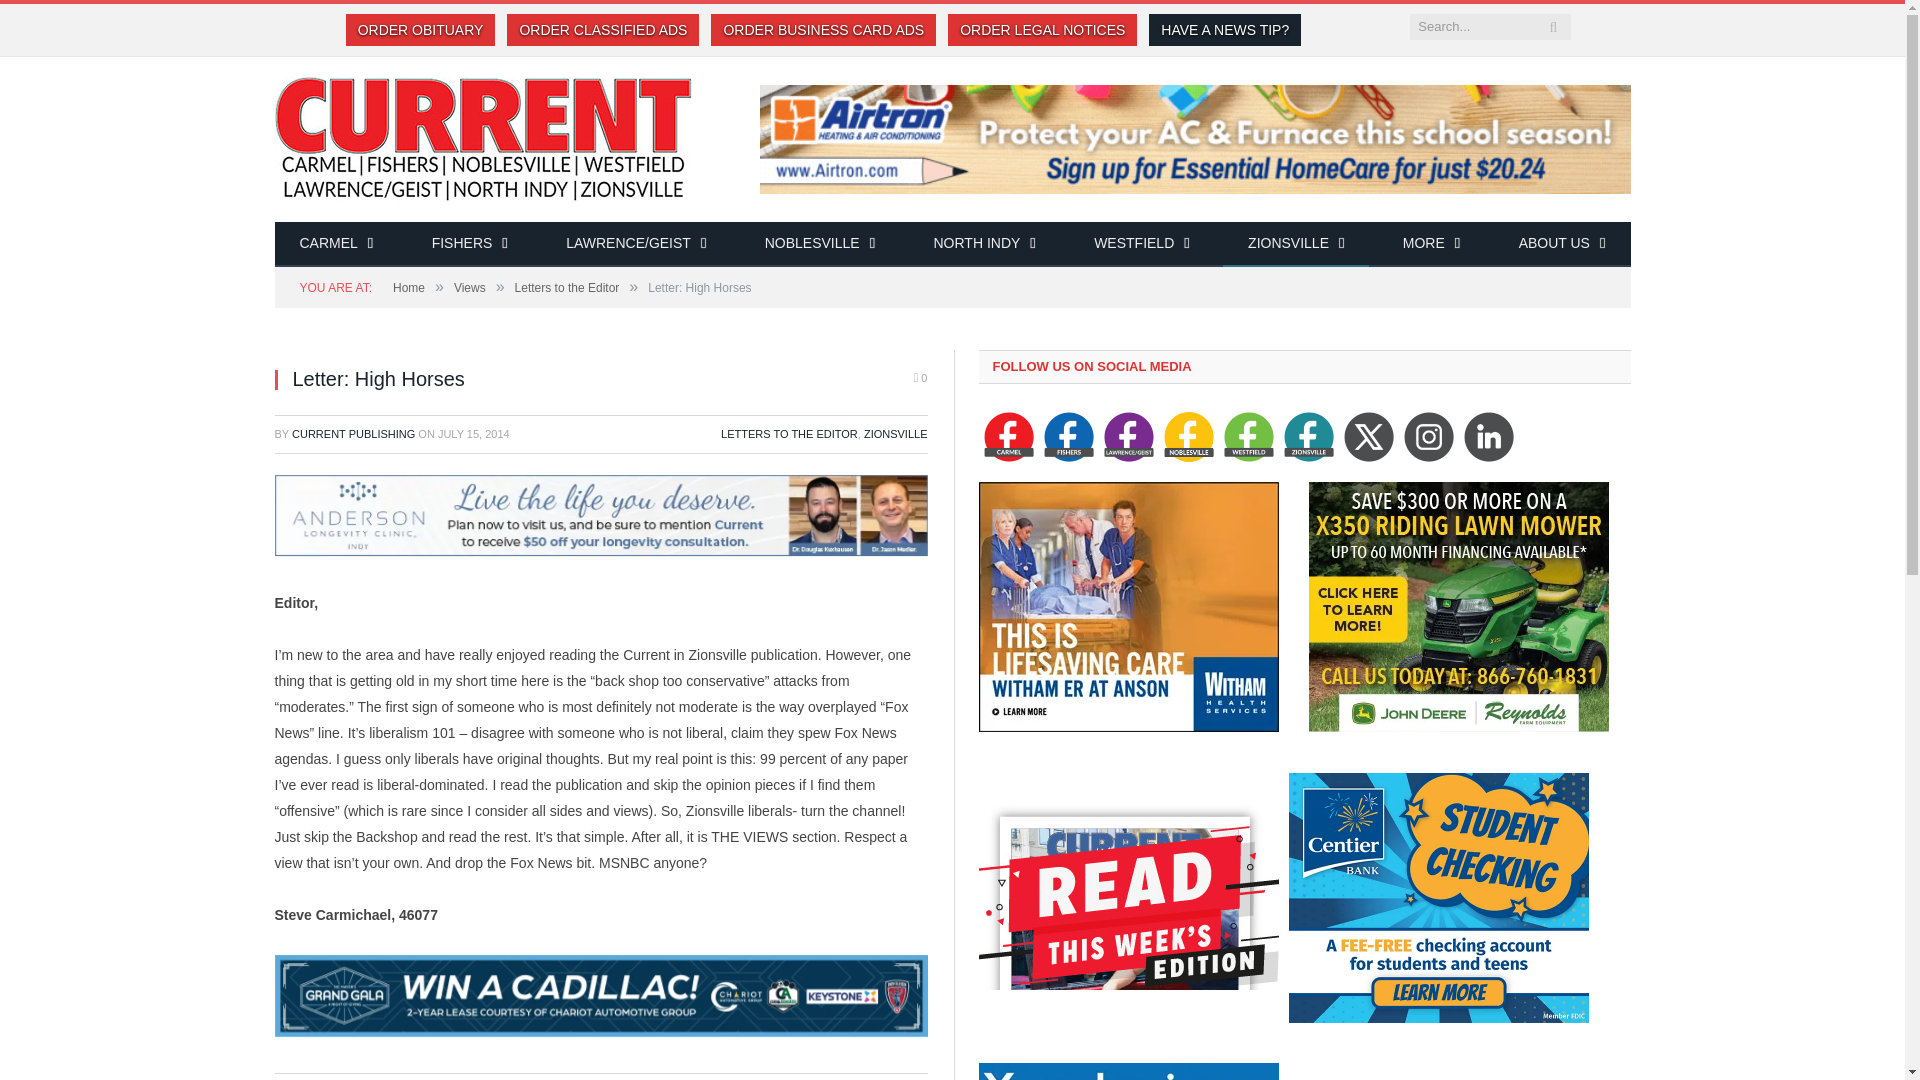  I want to click on Current in Fishers Facebook, so click(1069, 436).